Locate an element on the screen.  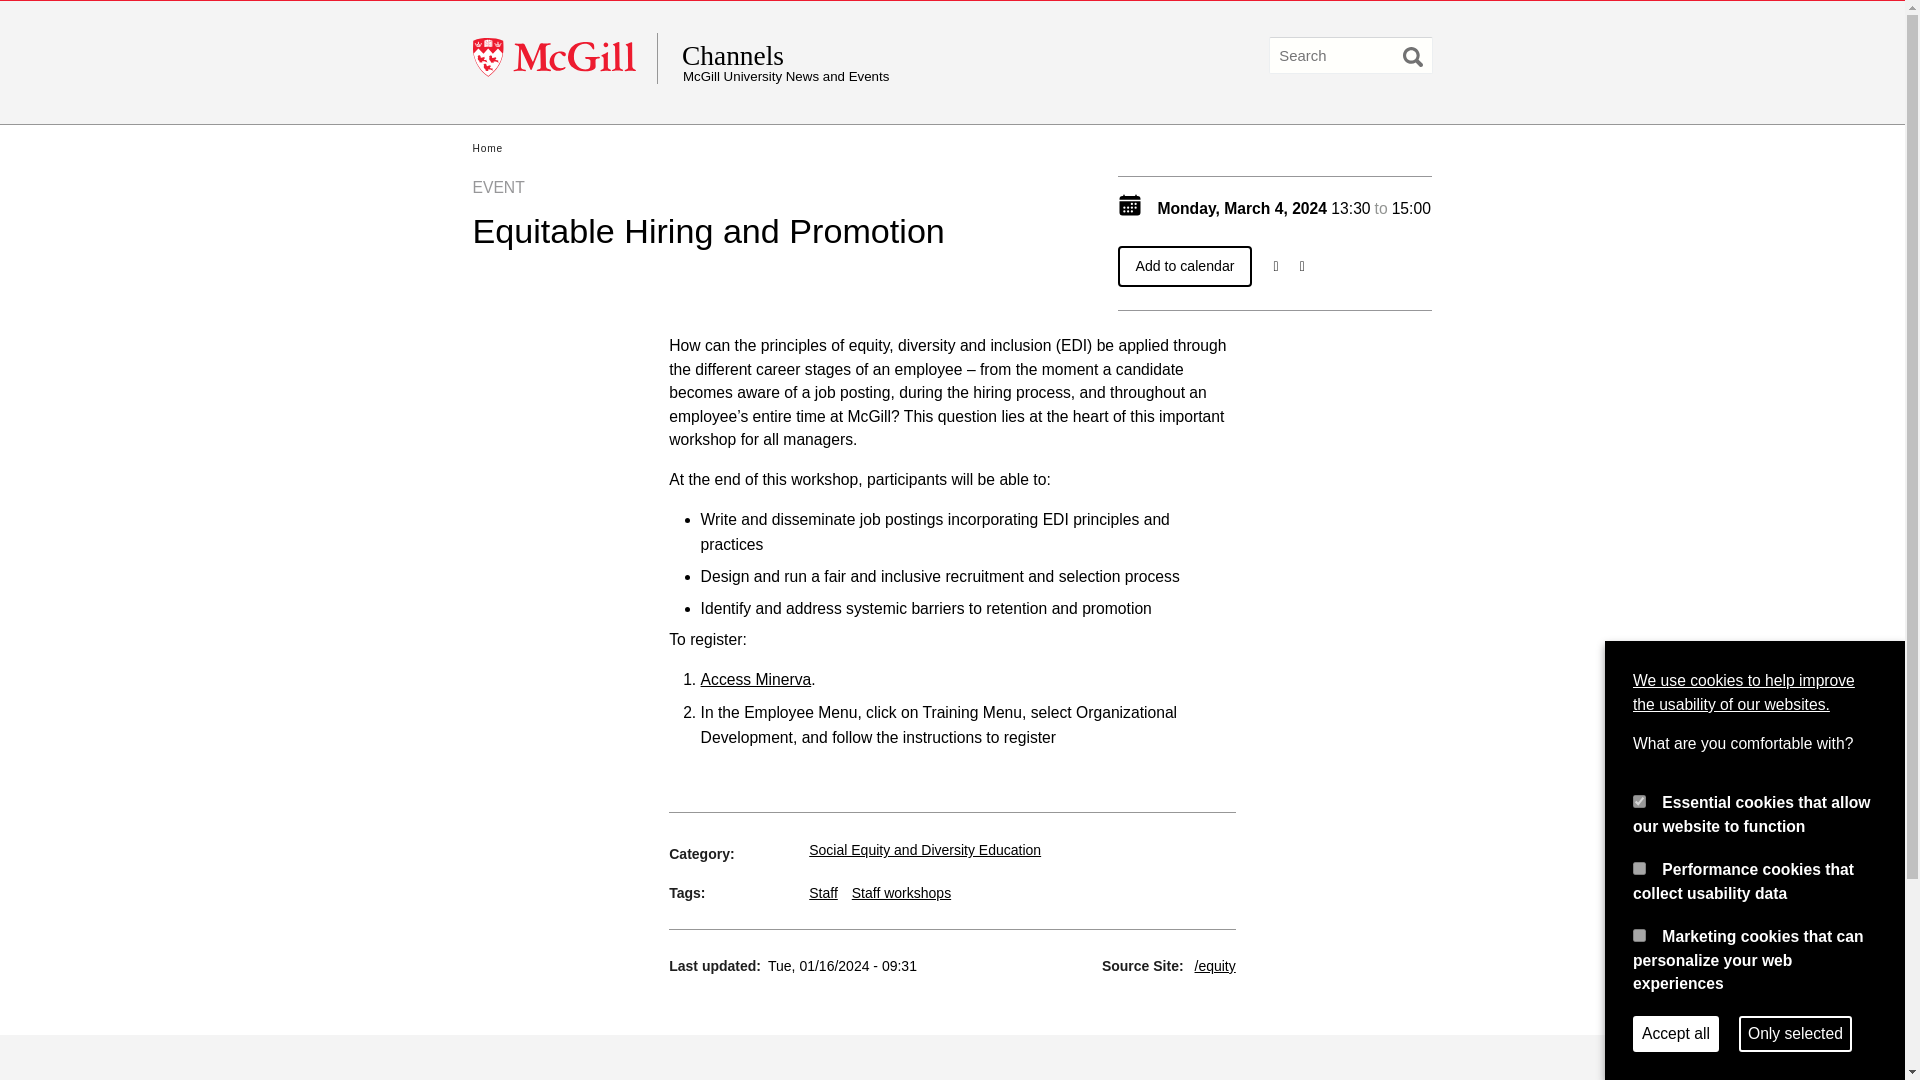
Staff is located at coordinates (822, 892).